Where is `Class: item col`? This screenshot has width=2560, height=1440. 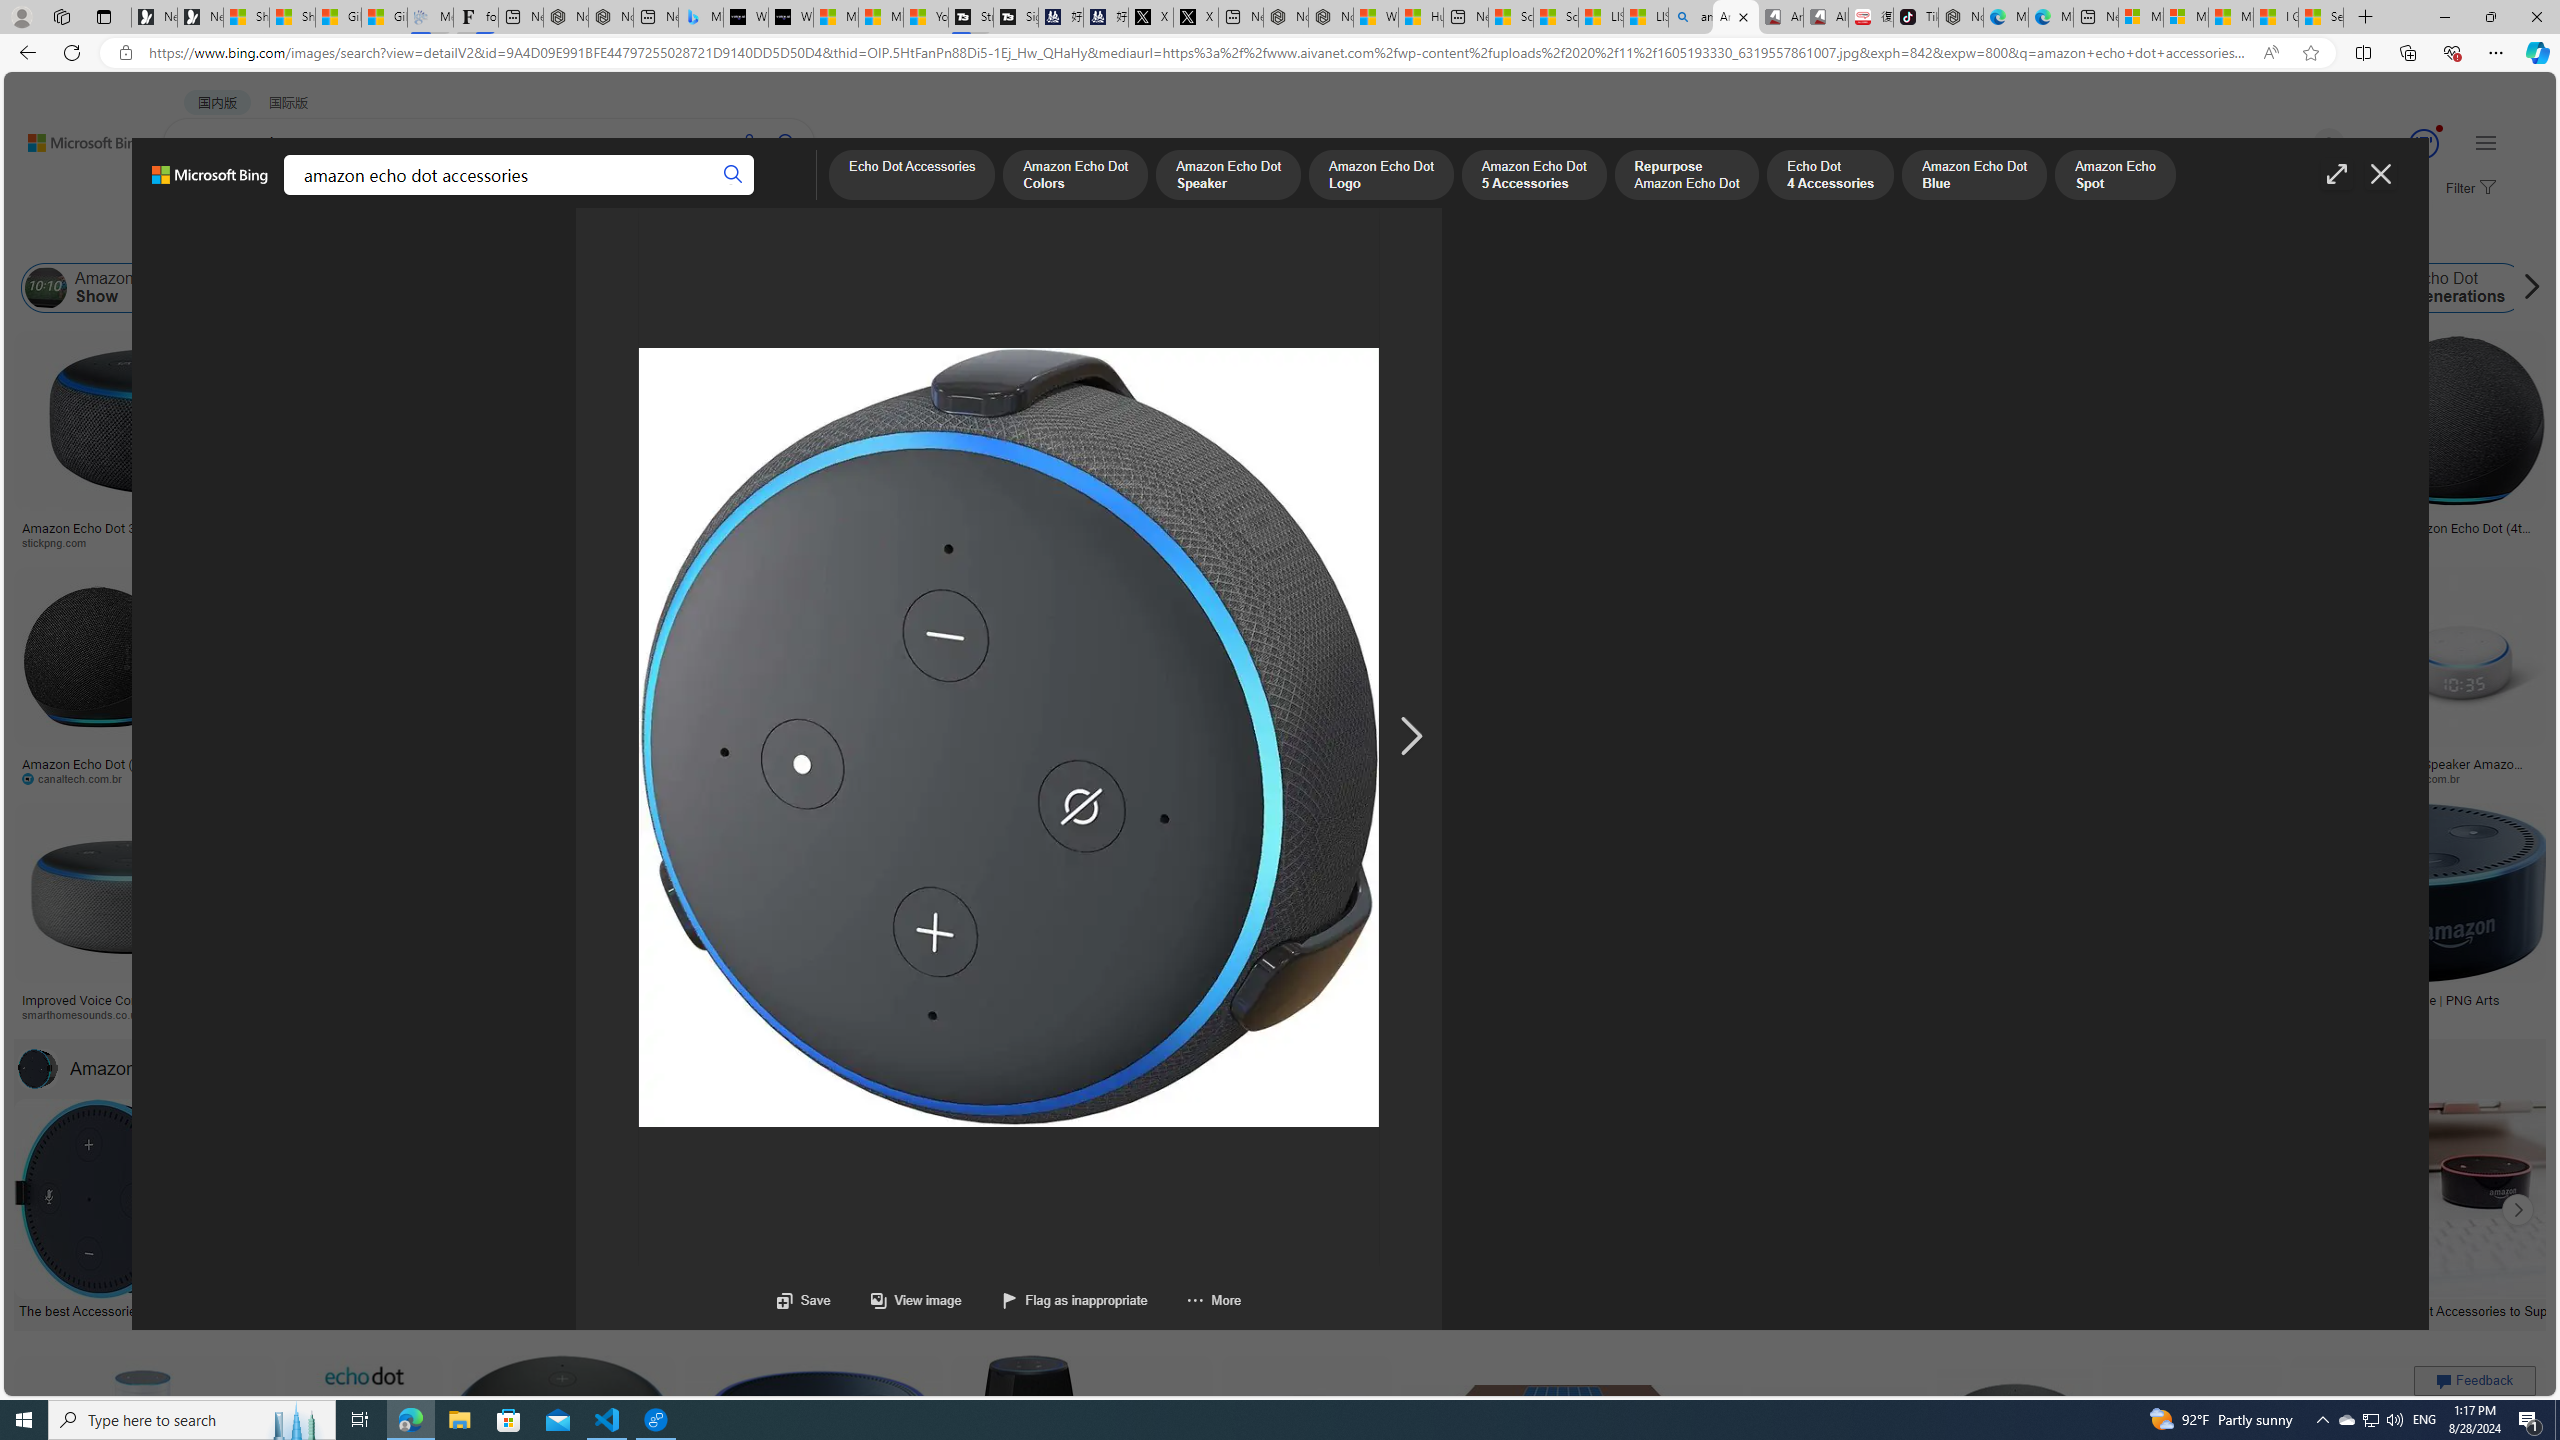 Class: item col is located at coordinates (2622, 288).